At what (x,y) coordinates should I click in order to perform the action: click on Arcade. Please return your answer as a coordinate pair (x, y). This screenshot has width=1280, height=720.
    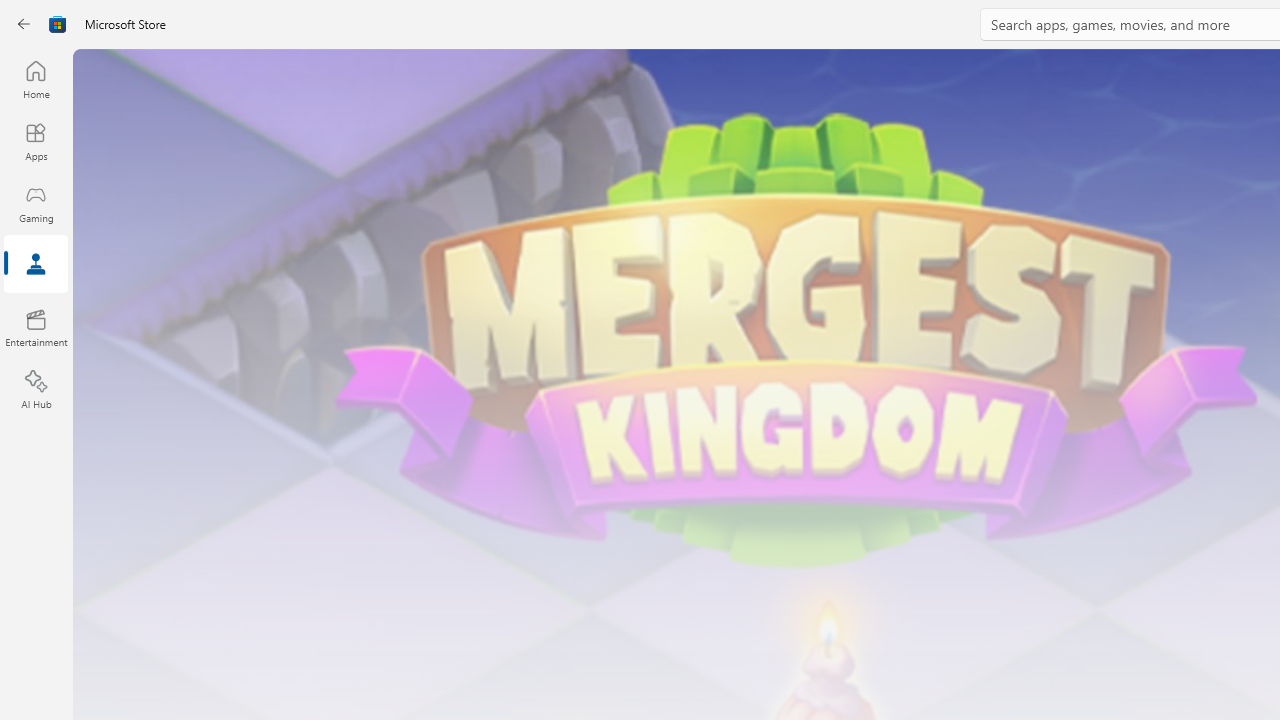
    Looking at the image, I should click on (36, 265).